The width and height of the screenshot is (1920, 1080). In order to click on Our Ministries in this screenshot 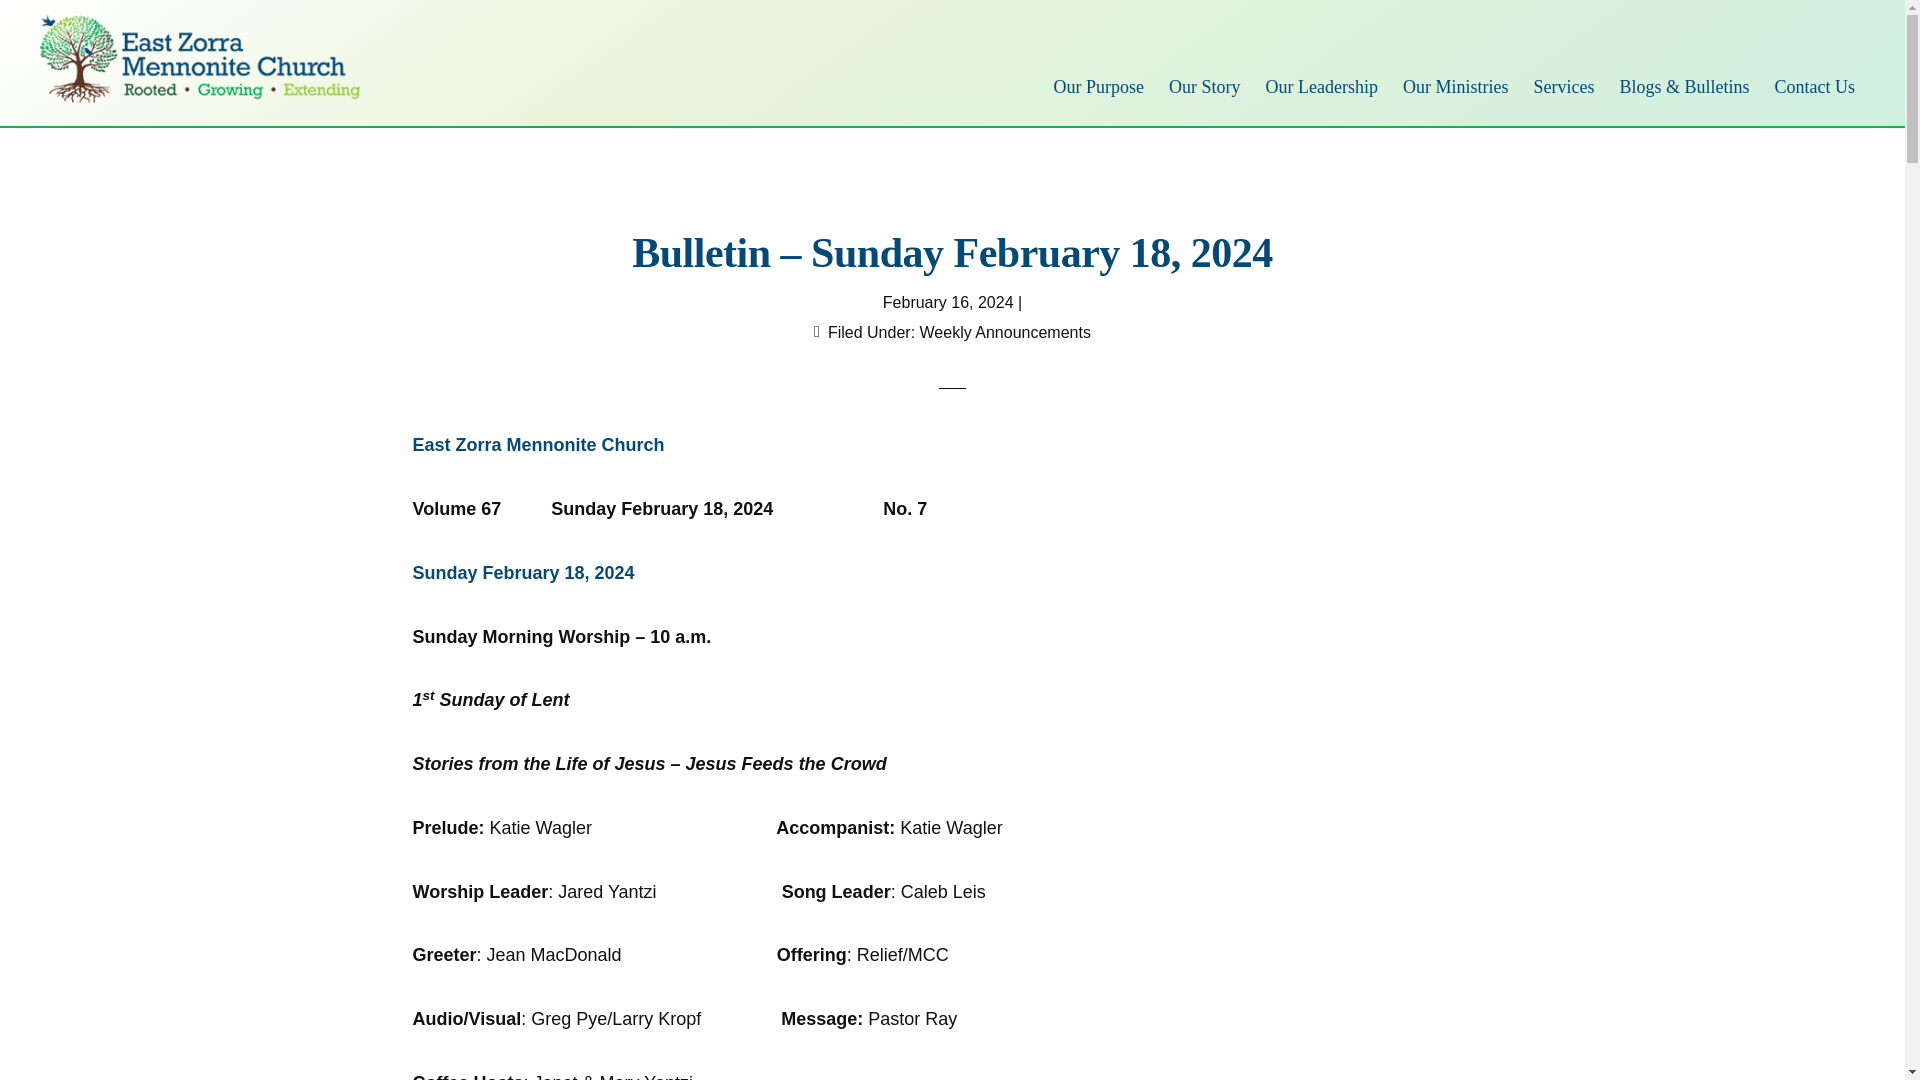, I will do `click(1456, 86)`.